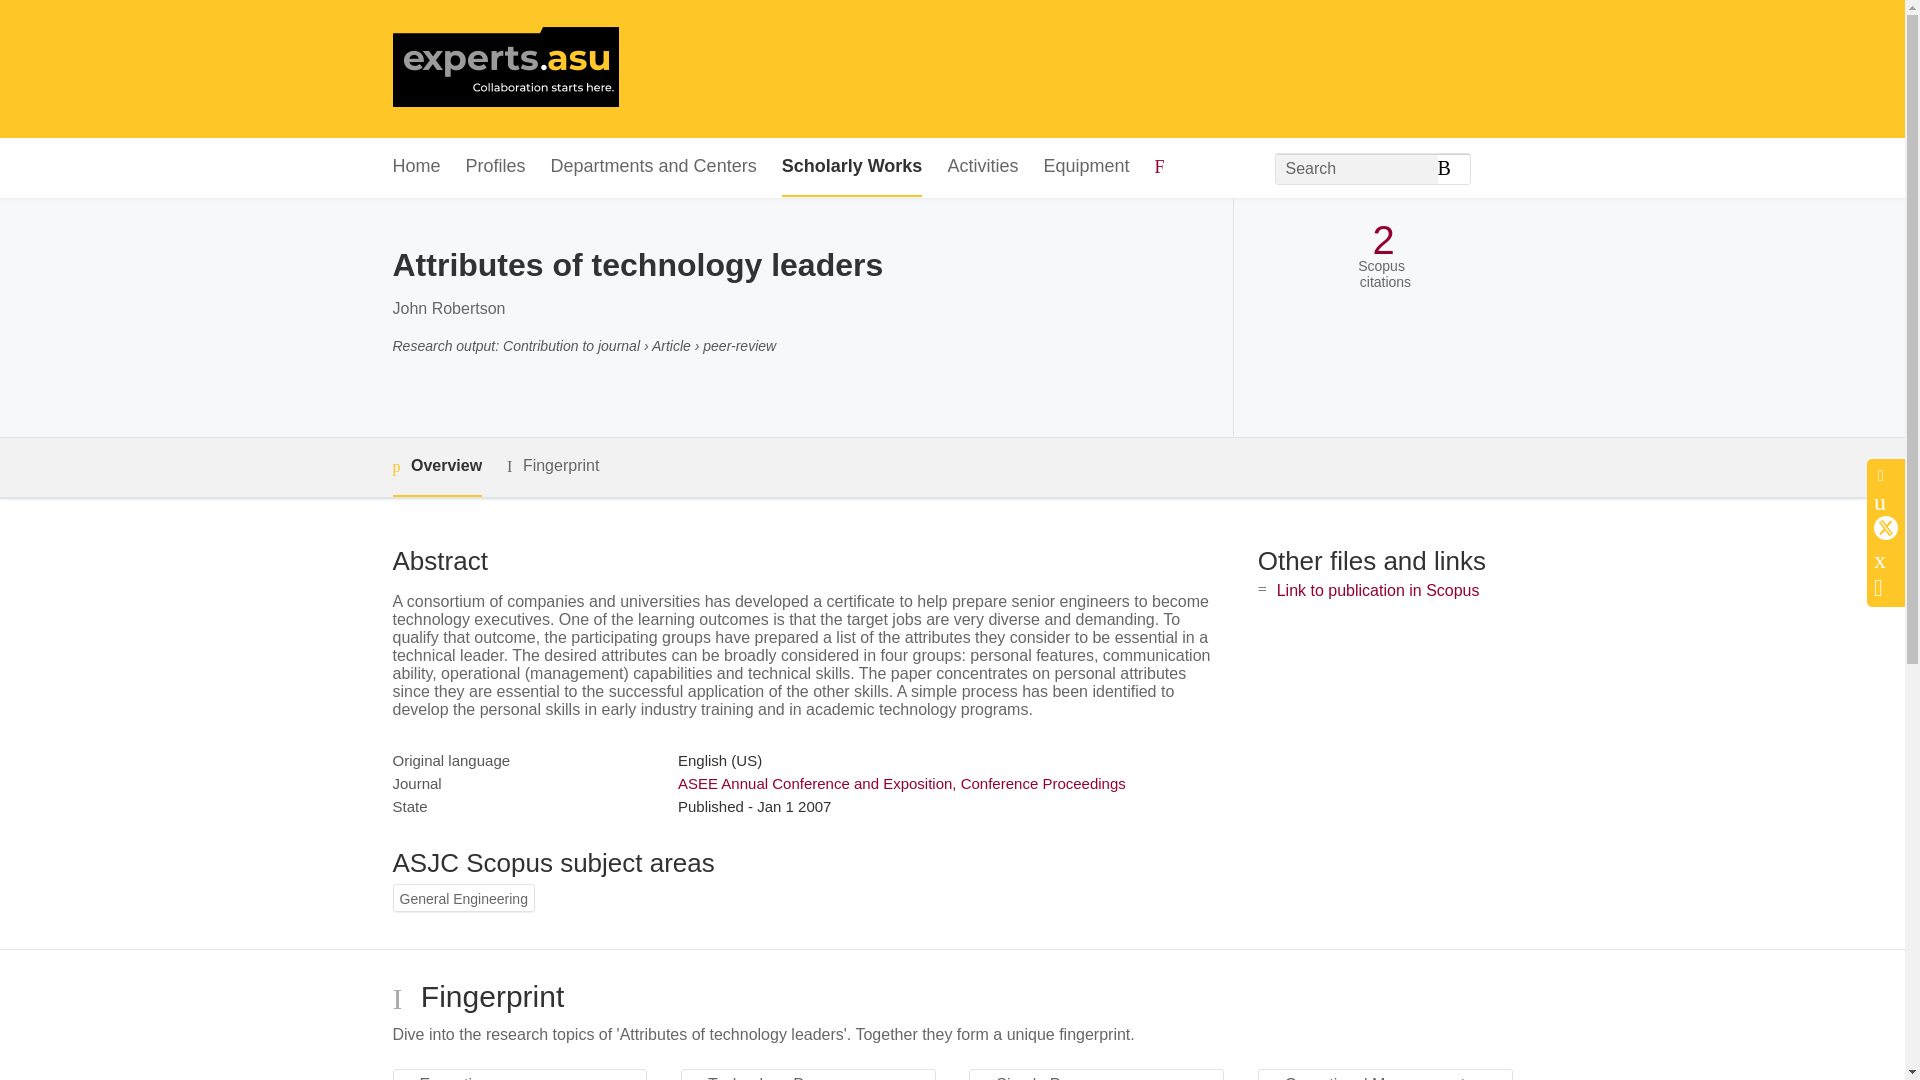  Describe the element at coordinates (552, 466) in the screenshot. I see `Fingerprint` at that location.